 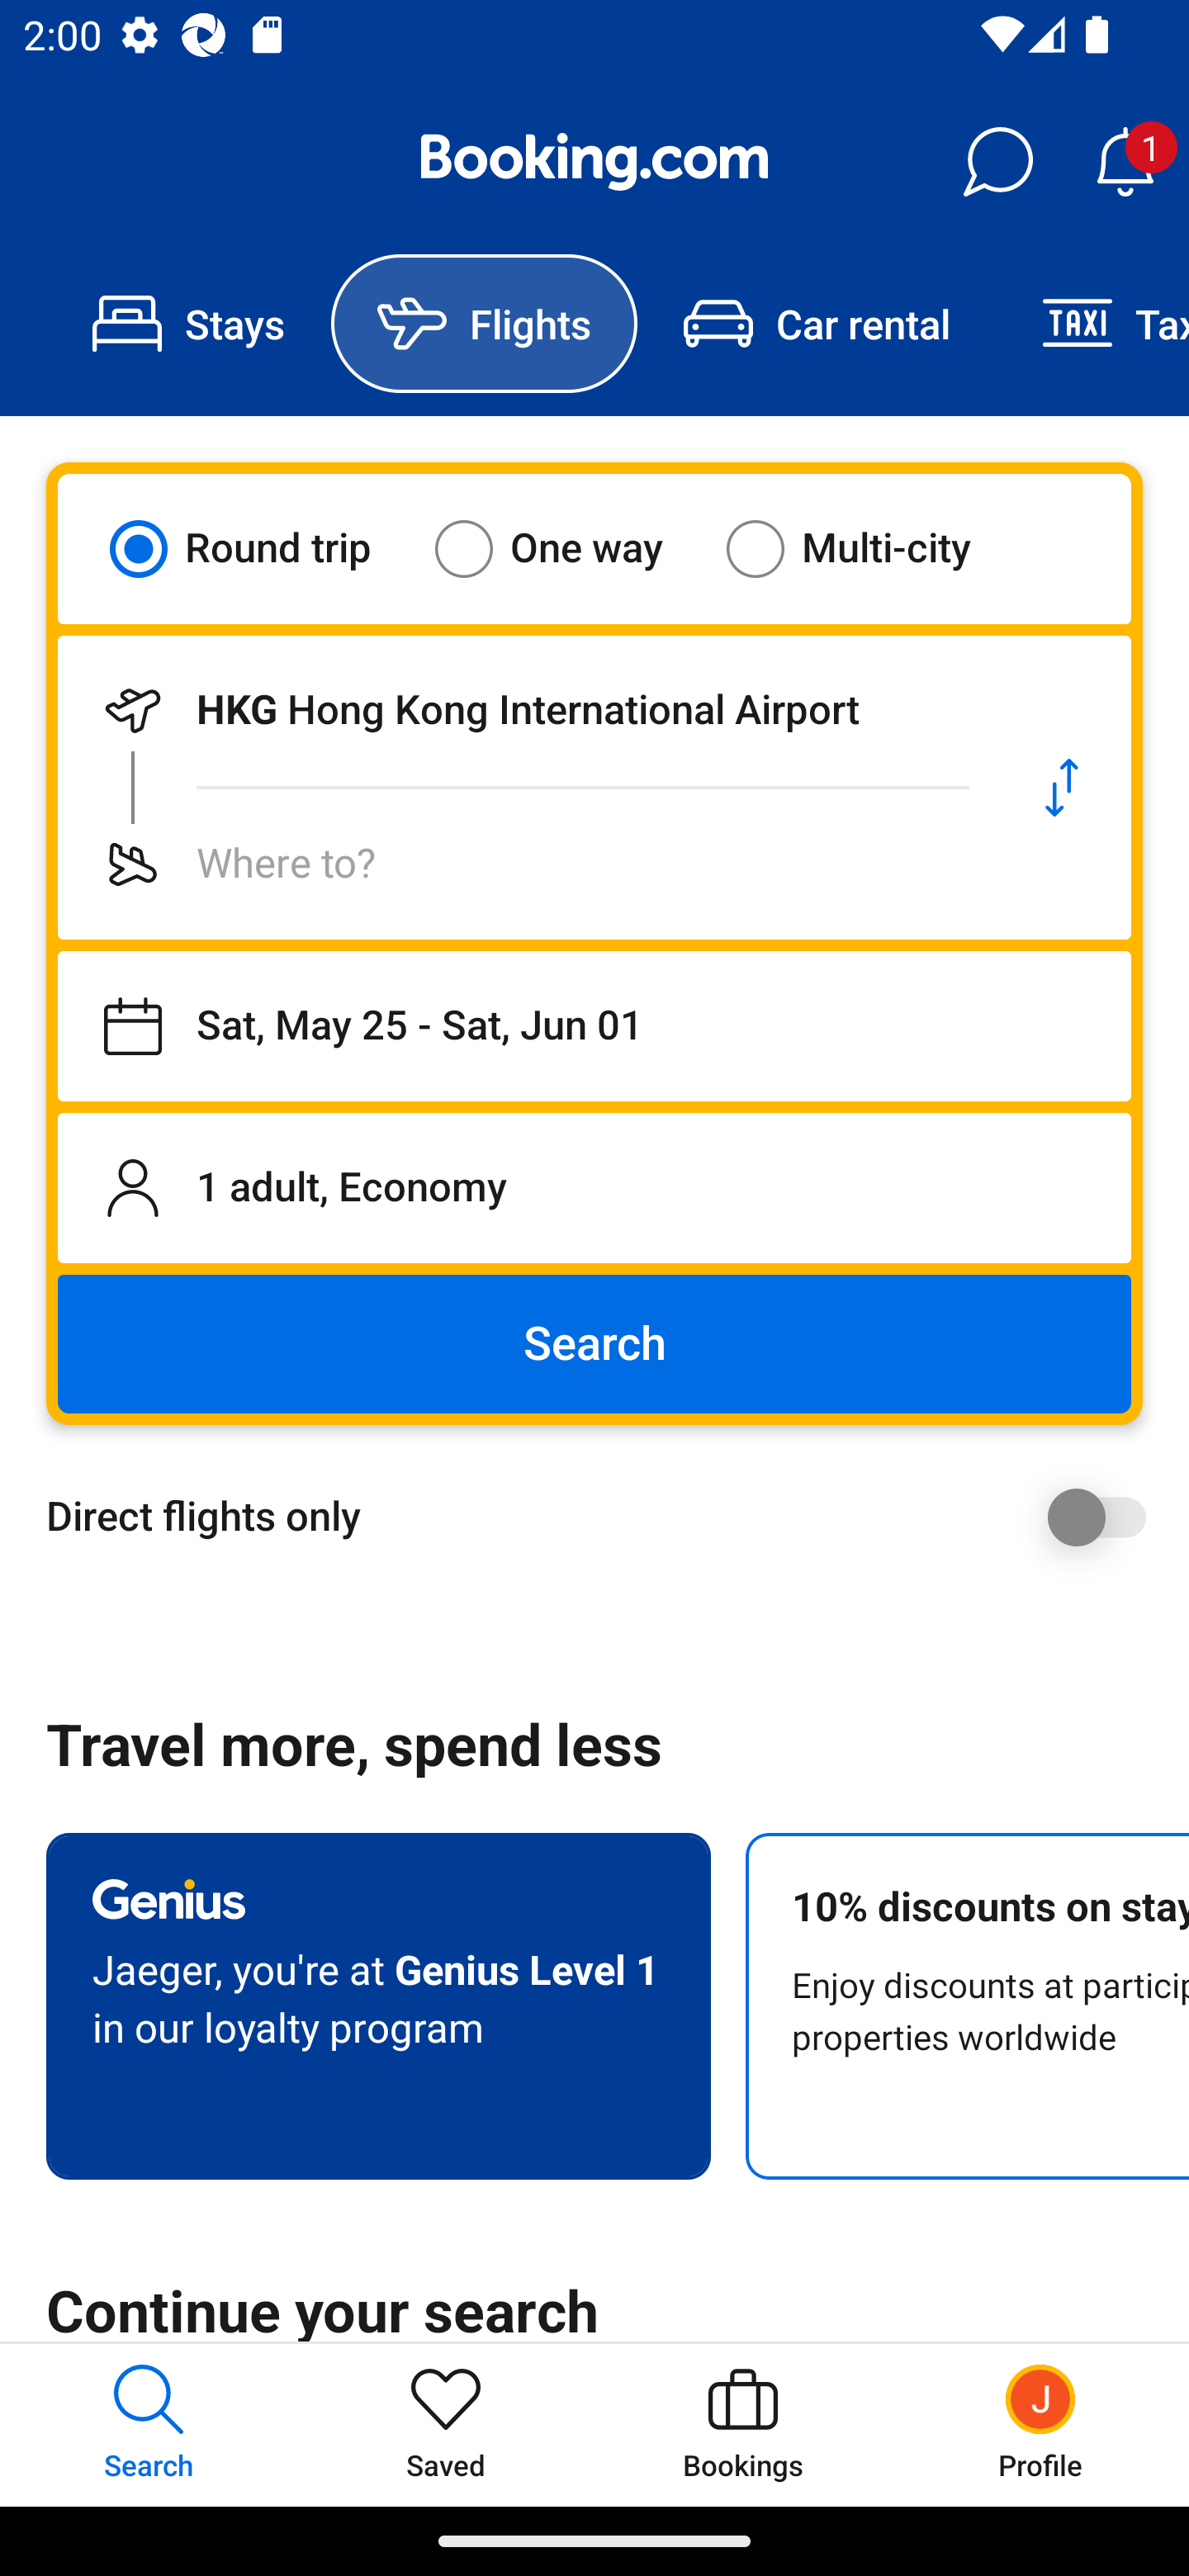 What do you see at coordinates (997, 162) in the screenshot?
I see `Messages` at bounding box center [997, 162].